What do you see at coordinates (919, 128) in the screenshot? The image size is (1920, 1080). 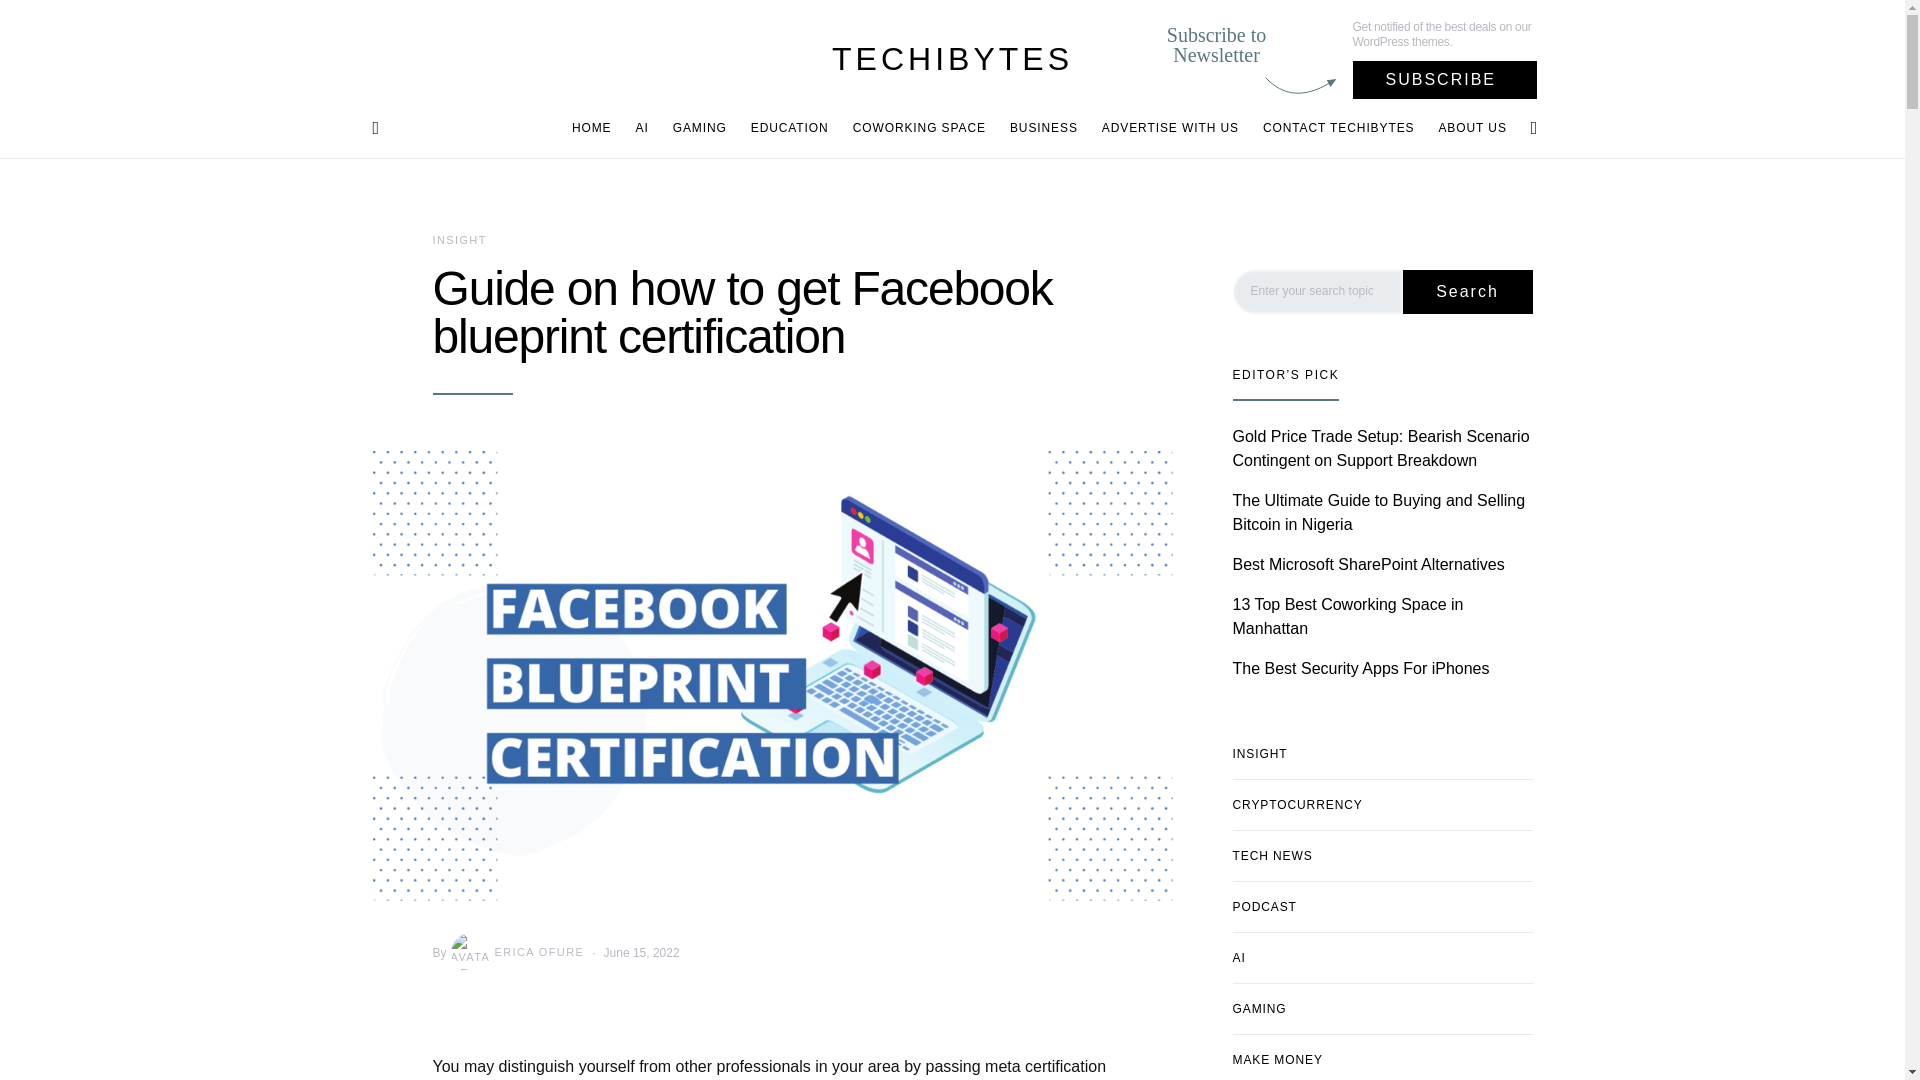 I see `COWORKING SPACE` at bounding box center [919, 128].